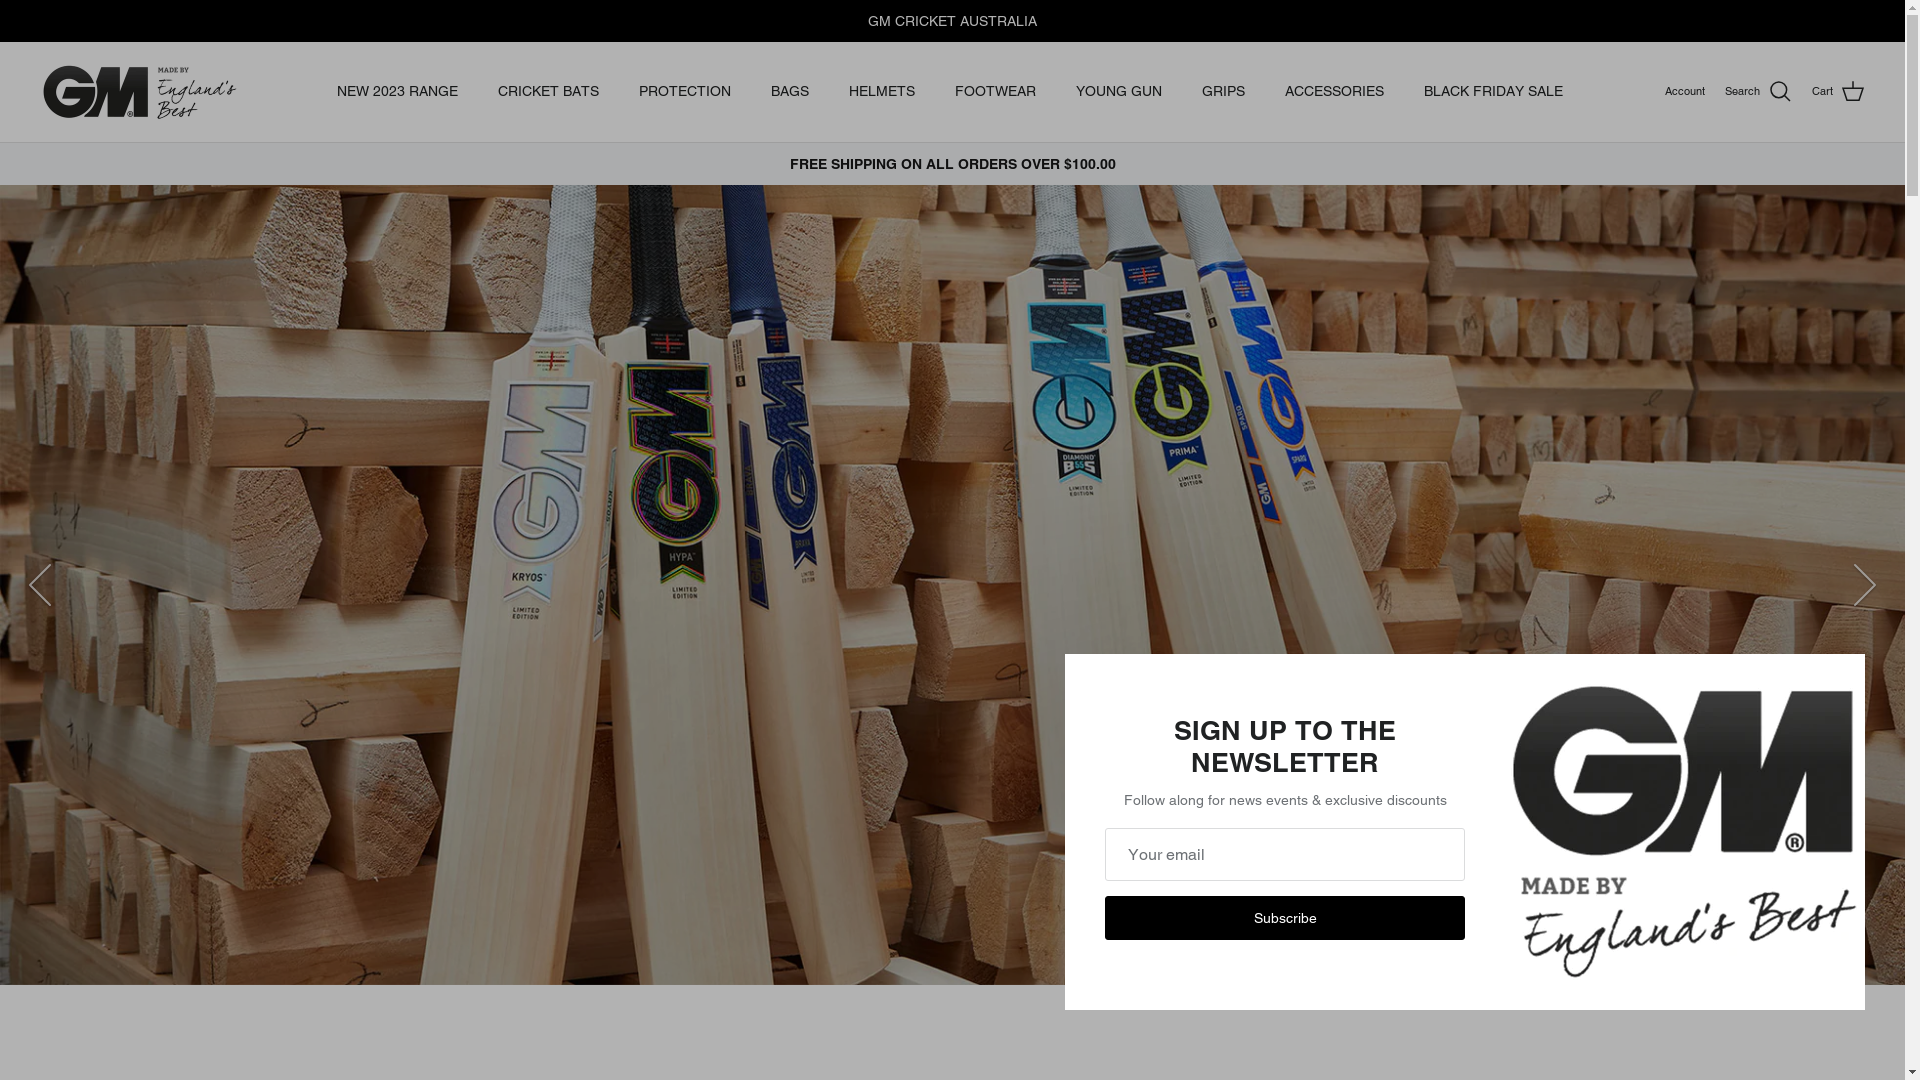 This screenshot has height=1080, width=1920. Describe the element at coordinates (1119, 92) in the screenshot. I see `YOUNG GUN` at that location.